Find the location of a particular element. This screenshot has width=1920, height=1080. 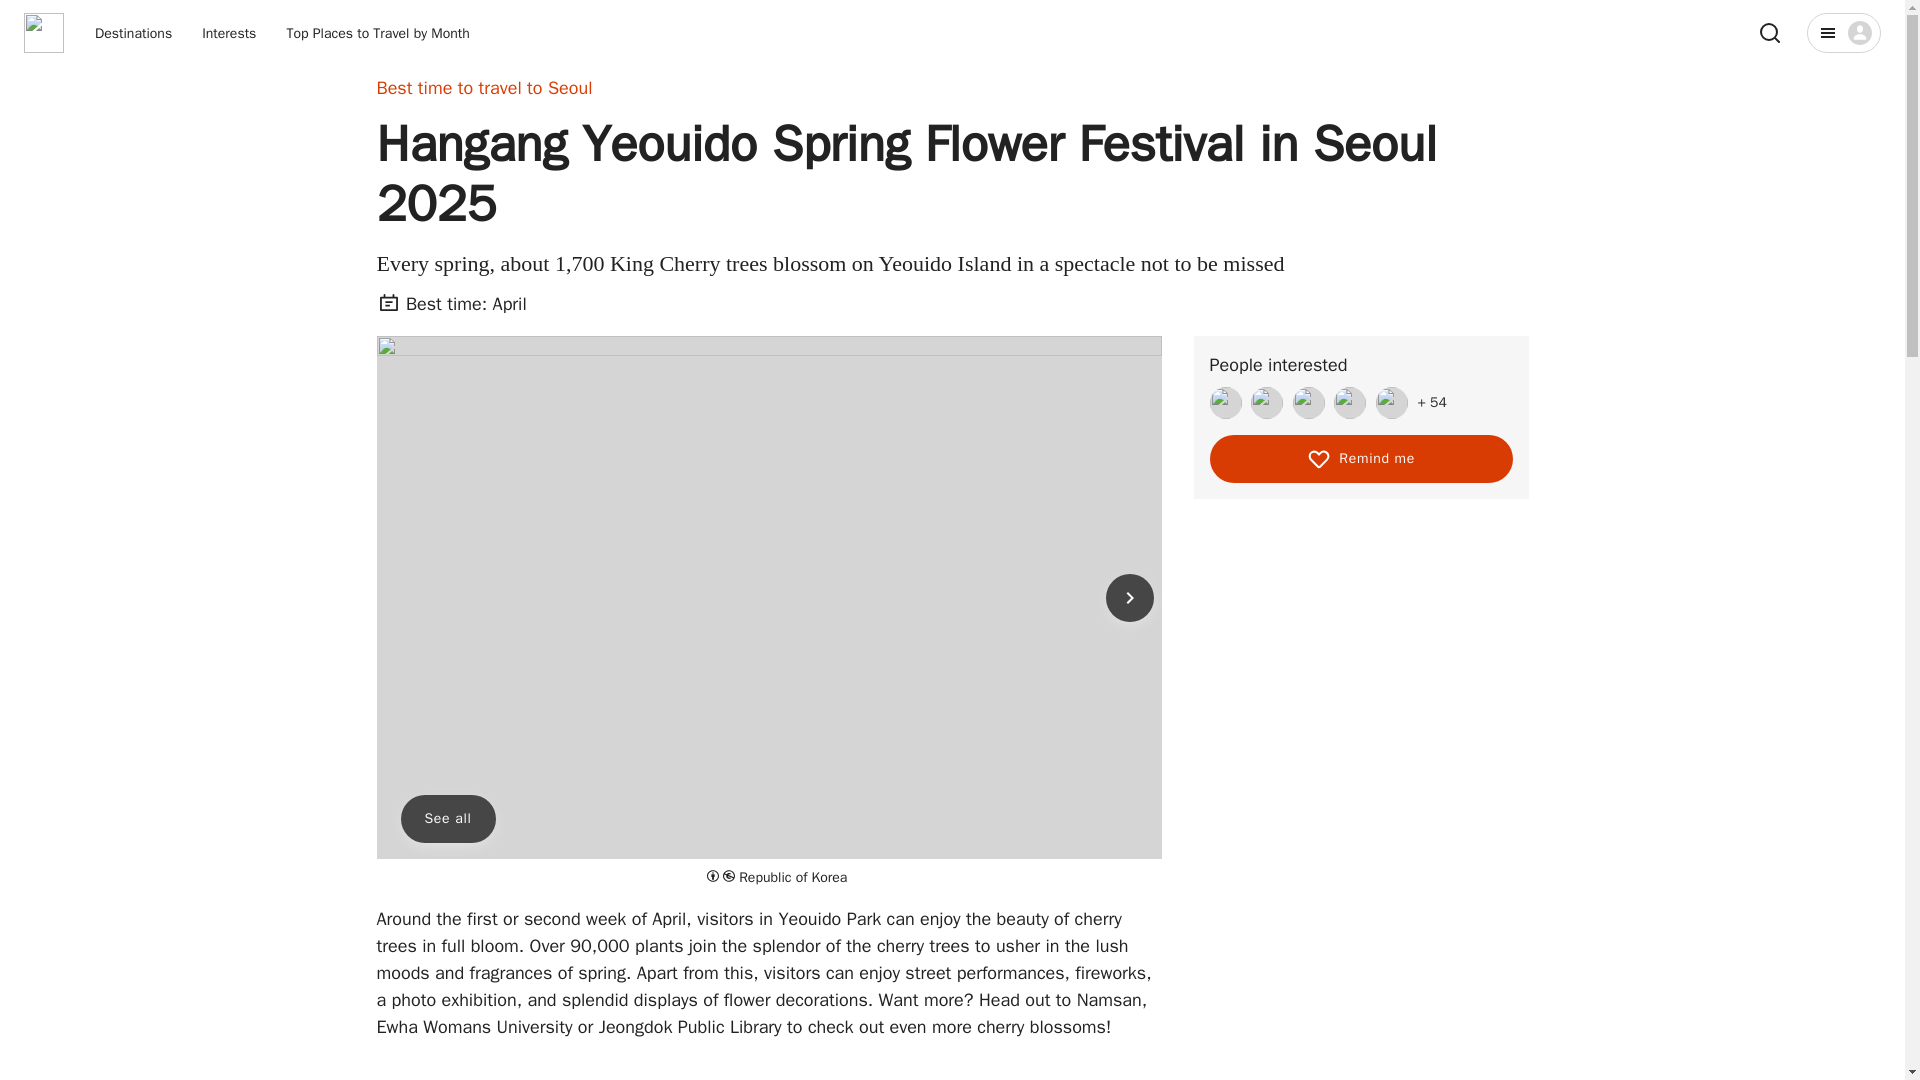

Lyvonne Cyrene Jones is located at coordinates (1308, 402).